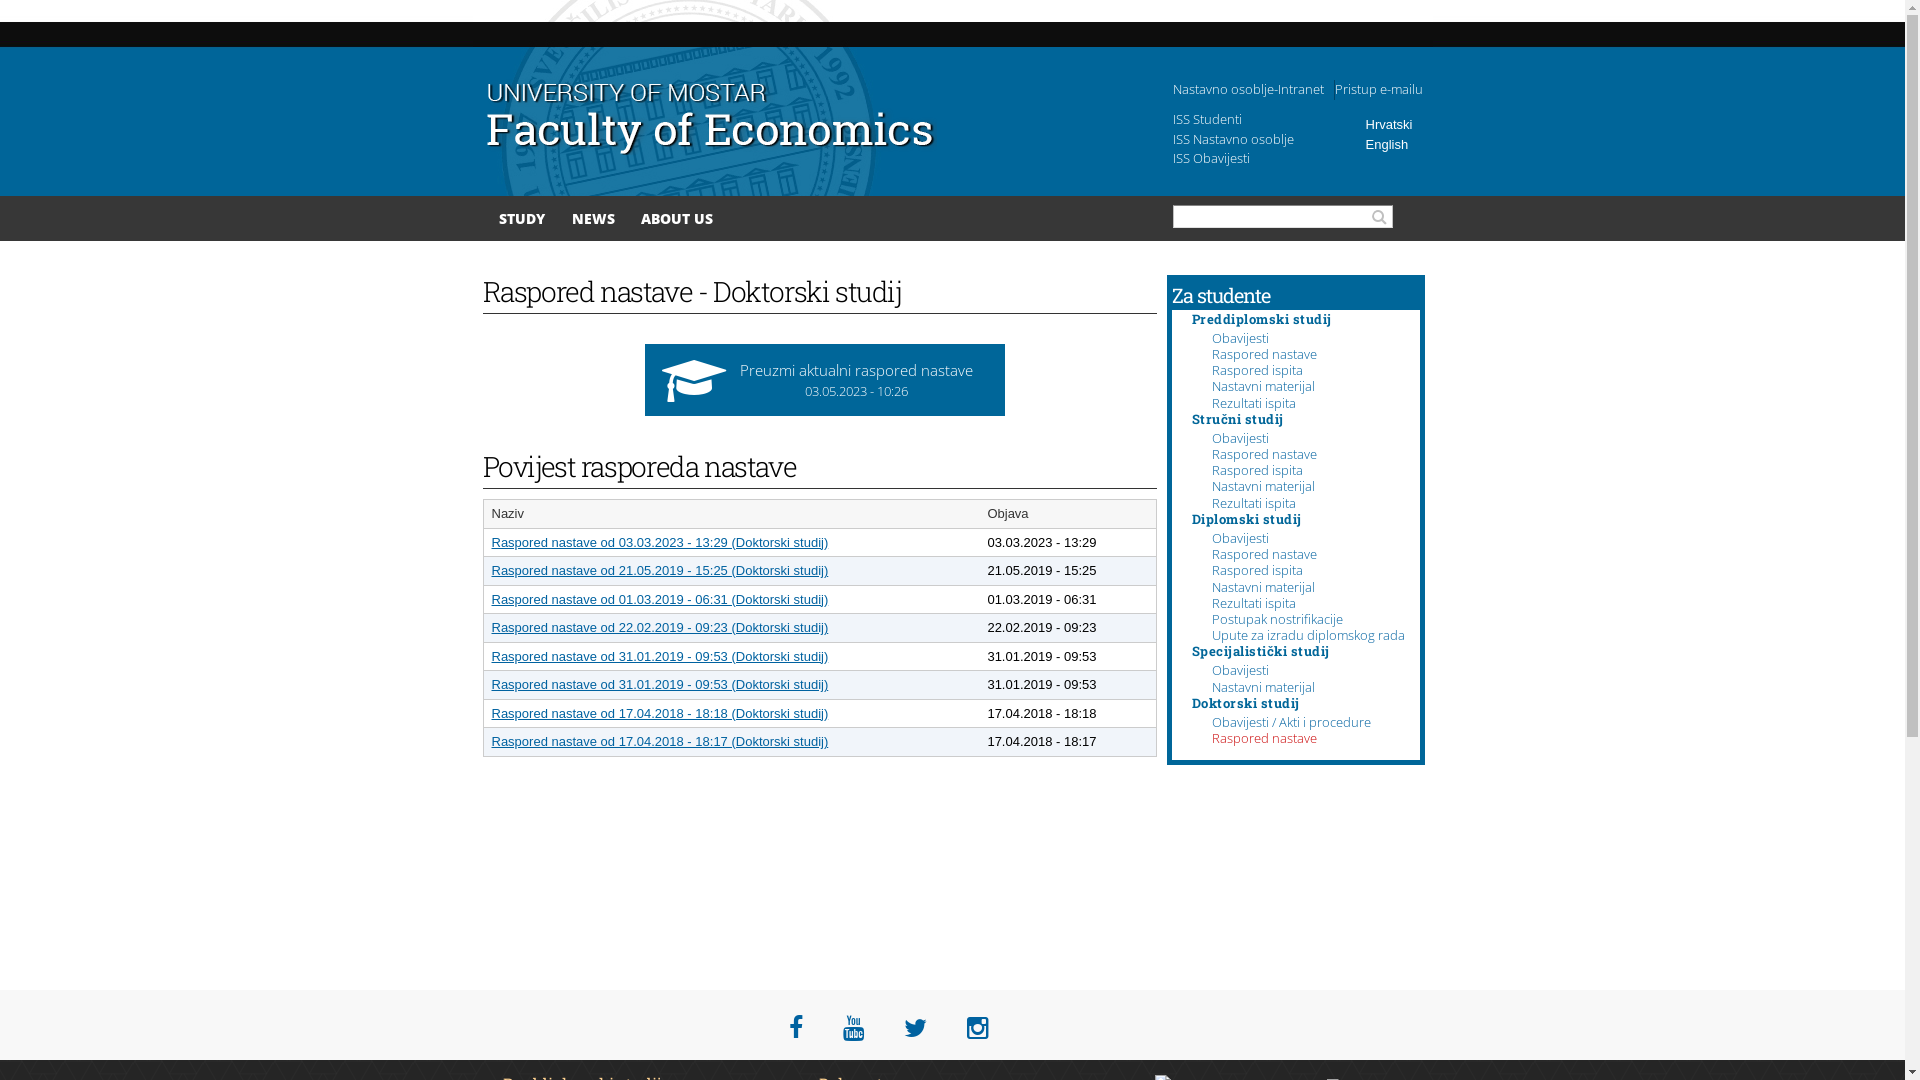  What do you see at coordinates (824, 380) in the screenshot?
I see `Preuzmi aktualni raspored nastave
03.05.2023 - 10:26` at bounding box center [824, 380].